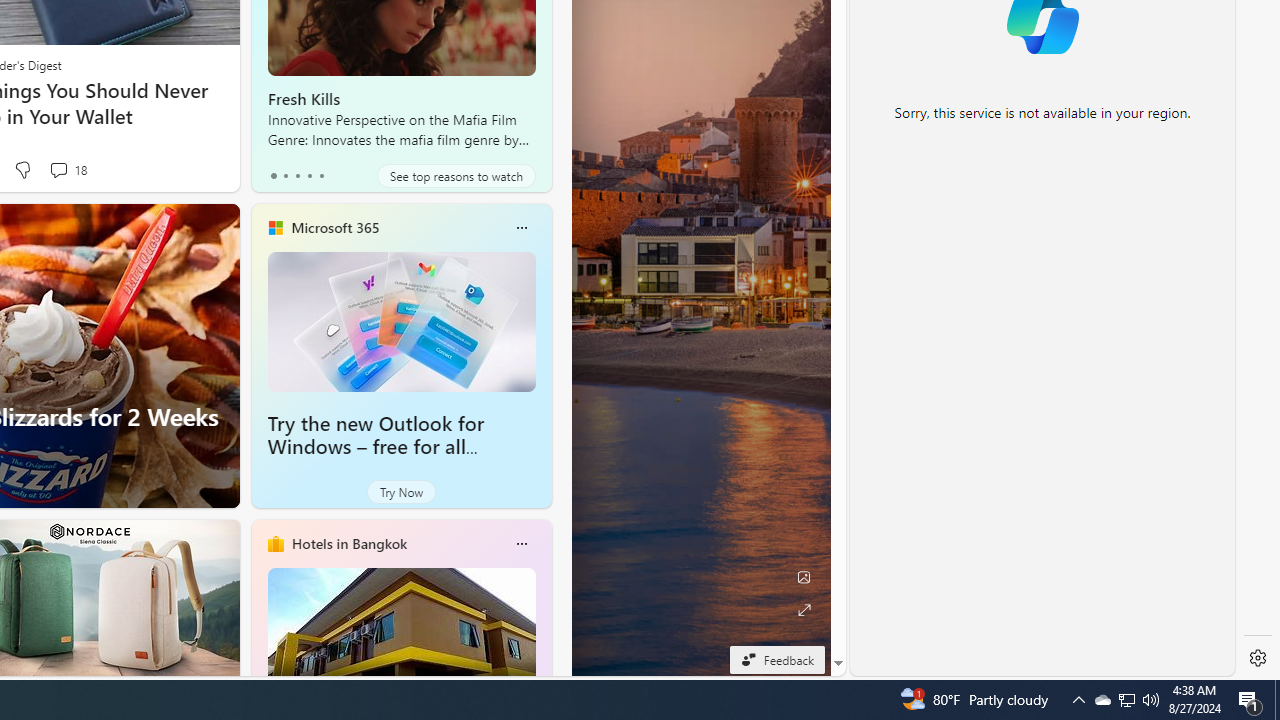 This screenshot has height=720, width=1280. What do you see at coordinates (320, 176) in the screenshot?
I see `tab-4` at bounding box center [320, 176].